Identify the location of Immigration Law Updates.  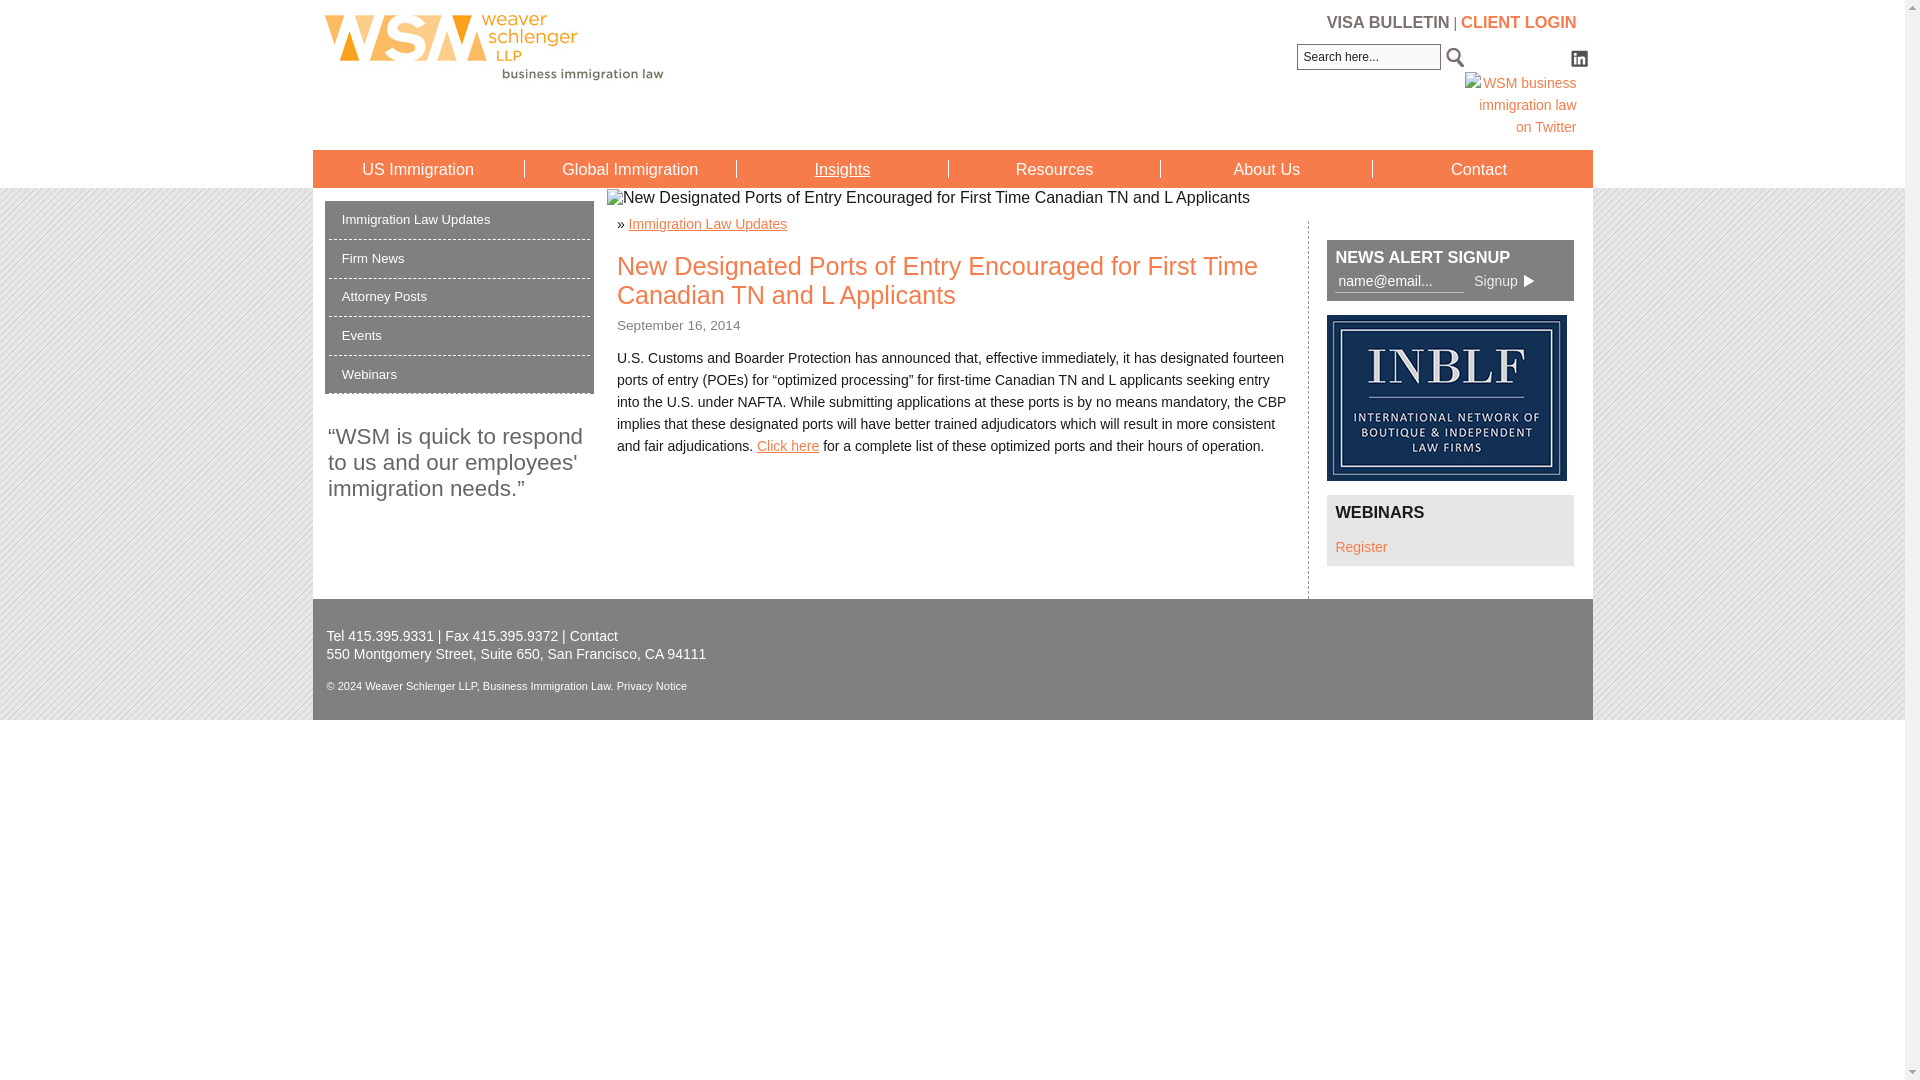
(416, 218).